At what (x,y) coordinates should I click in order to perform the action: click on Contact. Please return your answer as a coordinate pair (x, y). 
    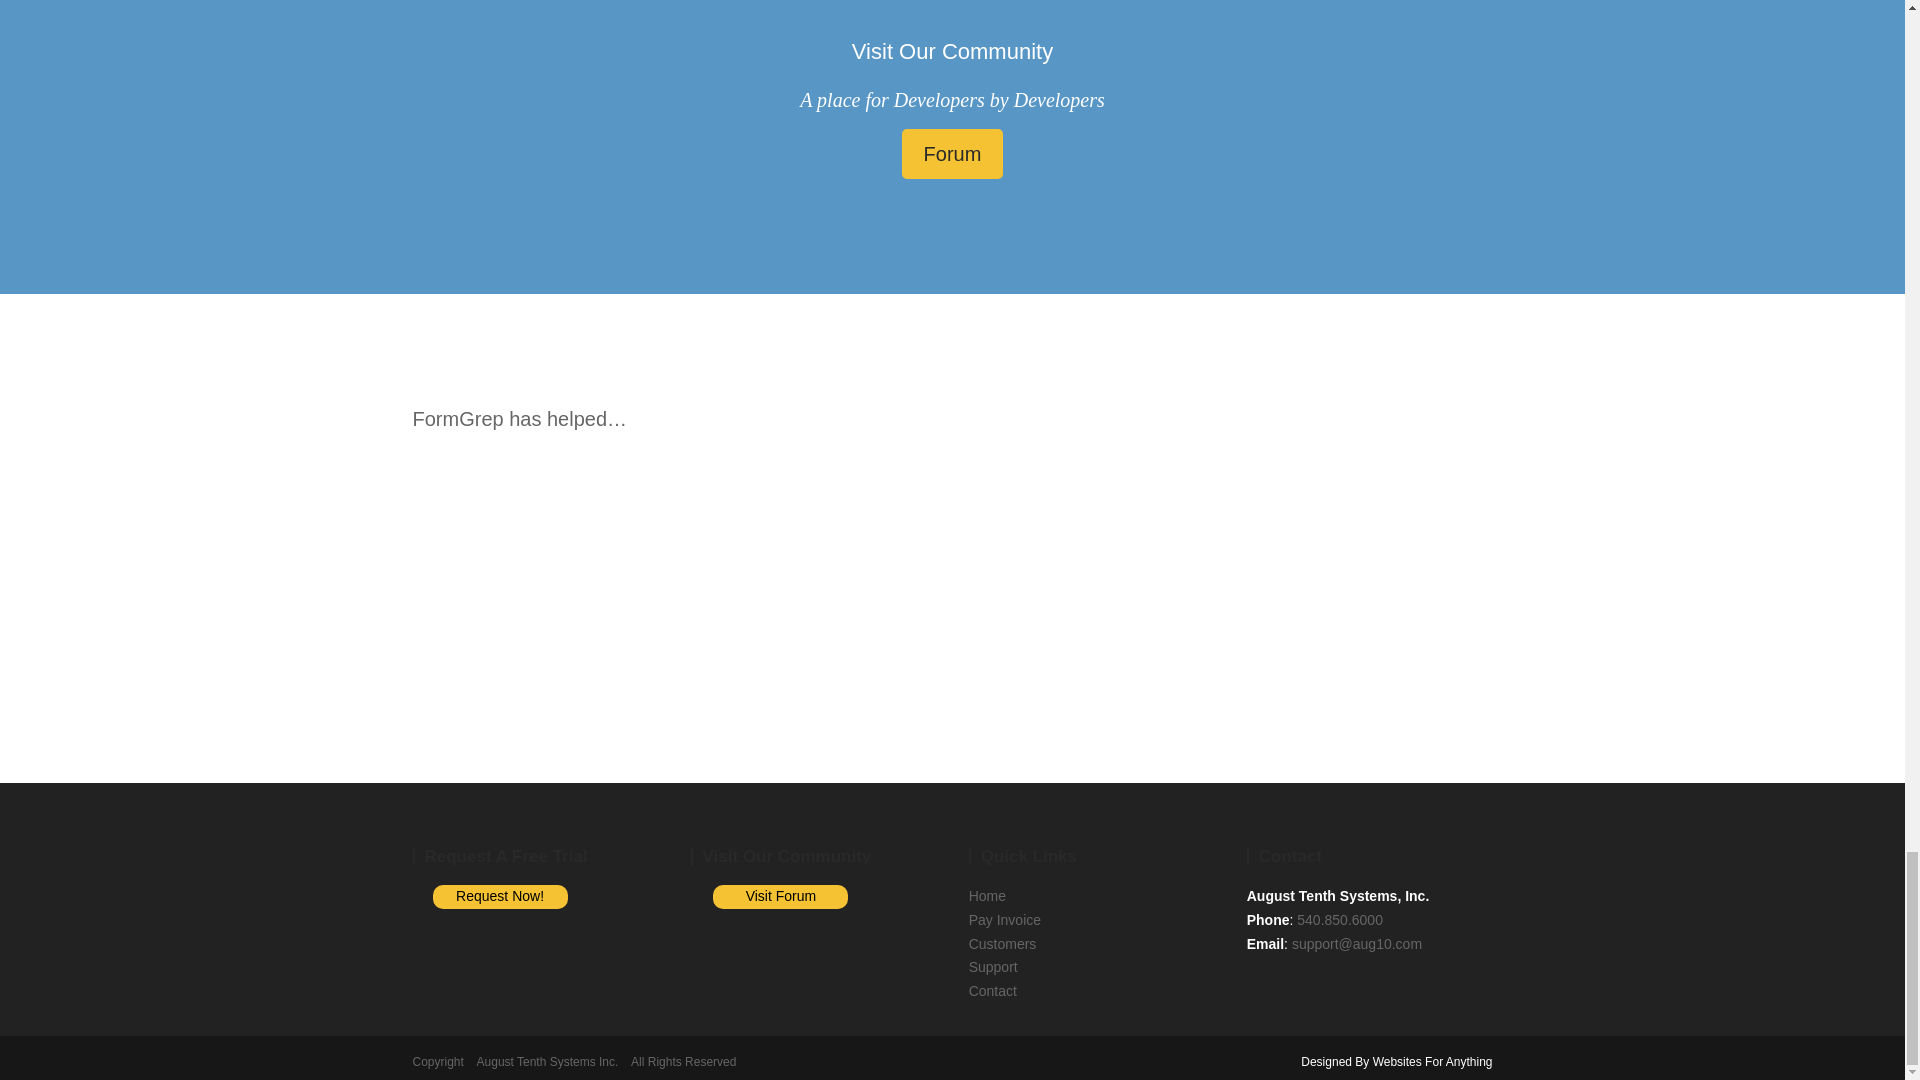
    Looking at the image, I should click on (993, 990).